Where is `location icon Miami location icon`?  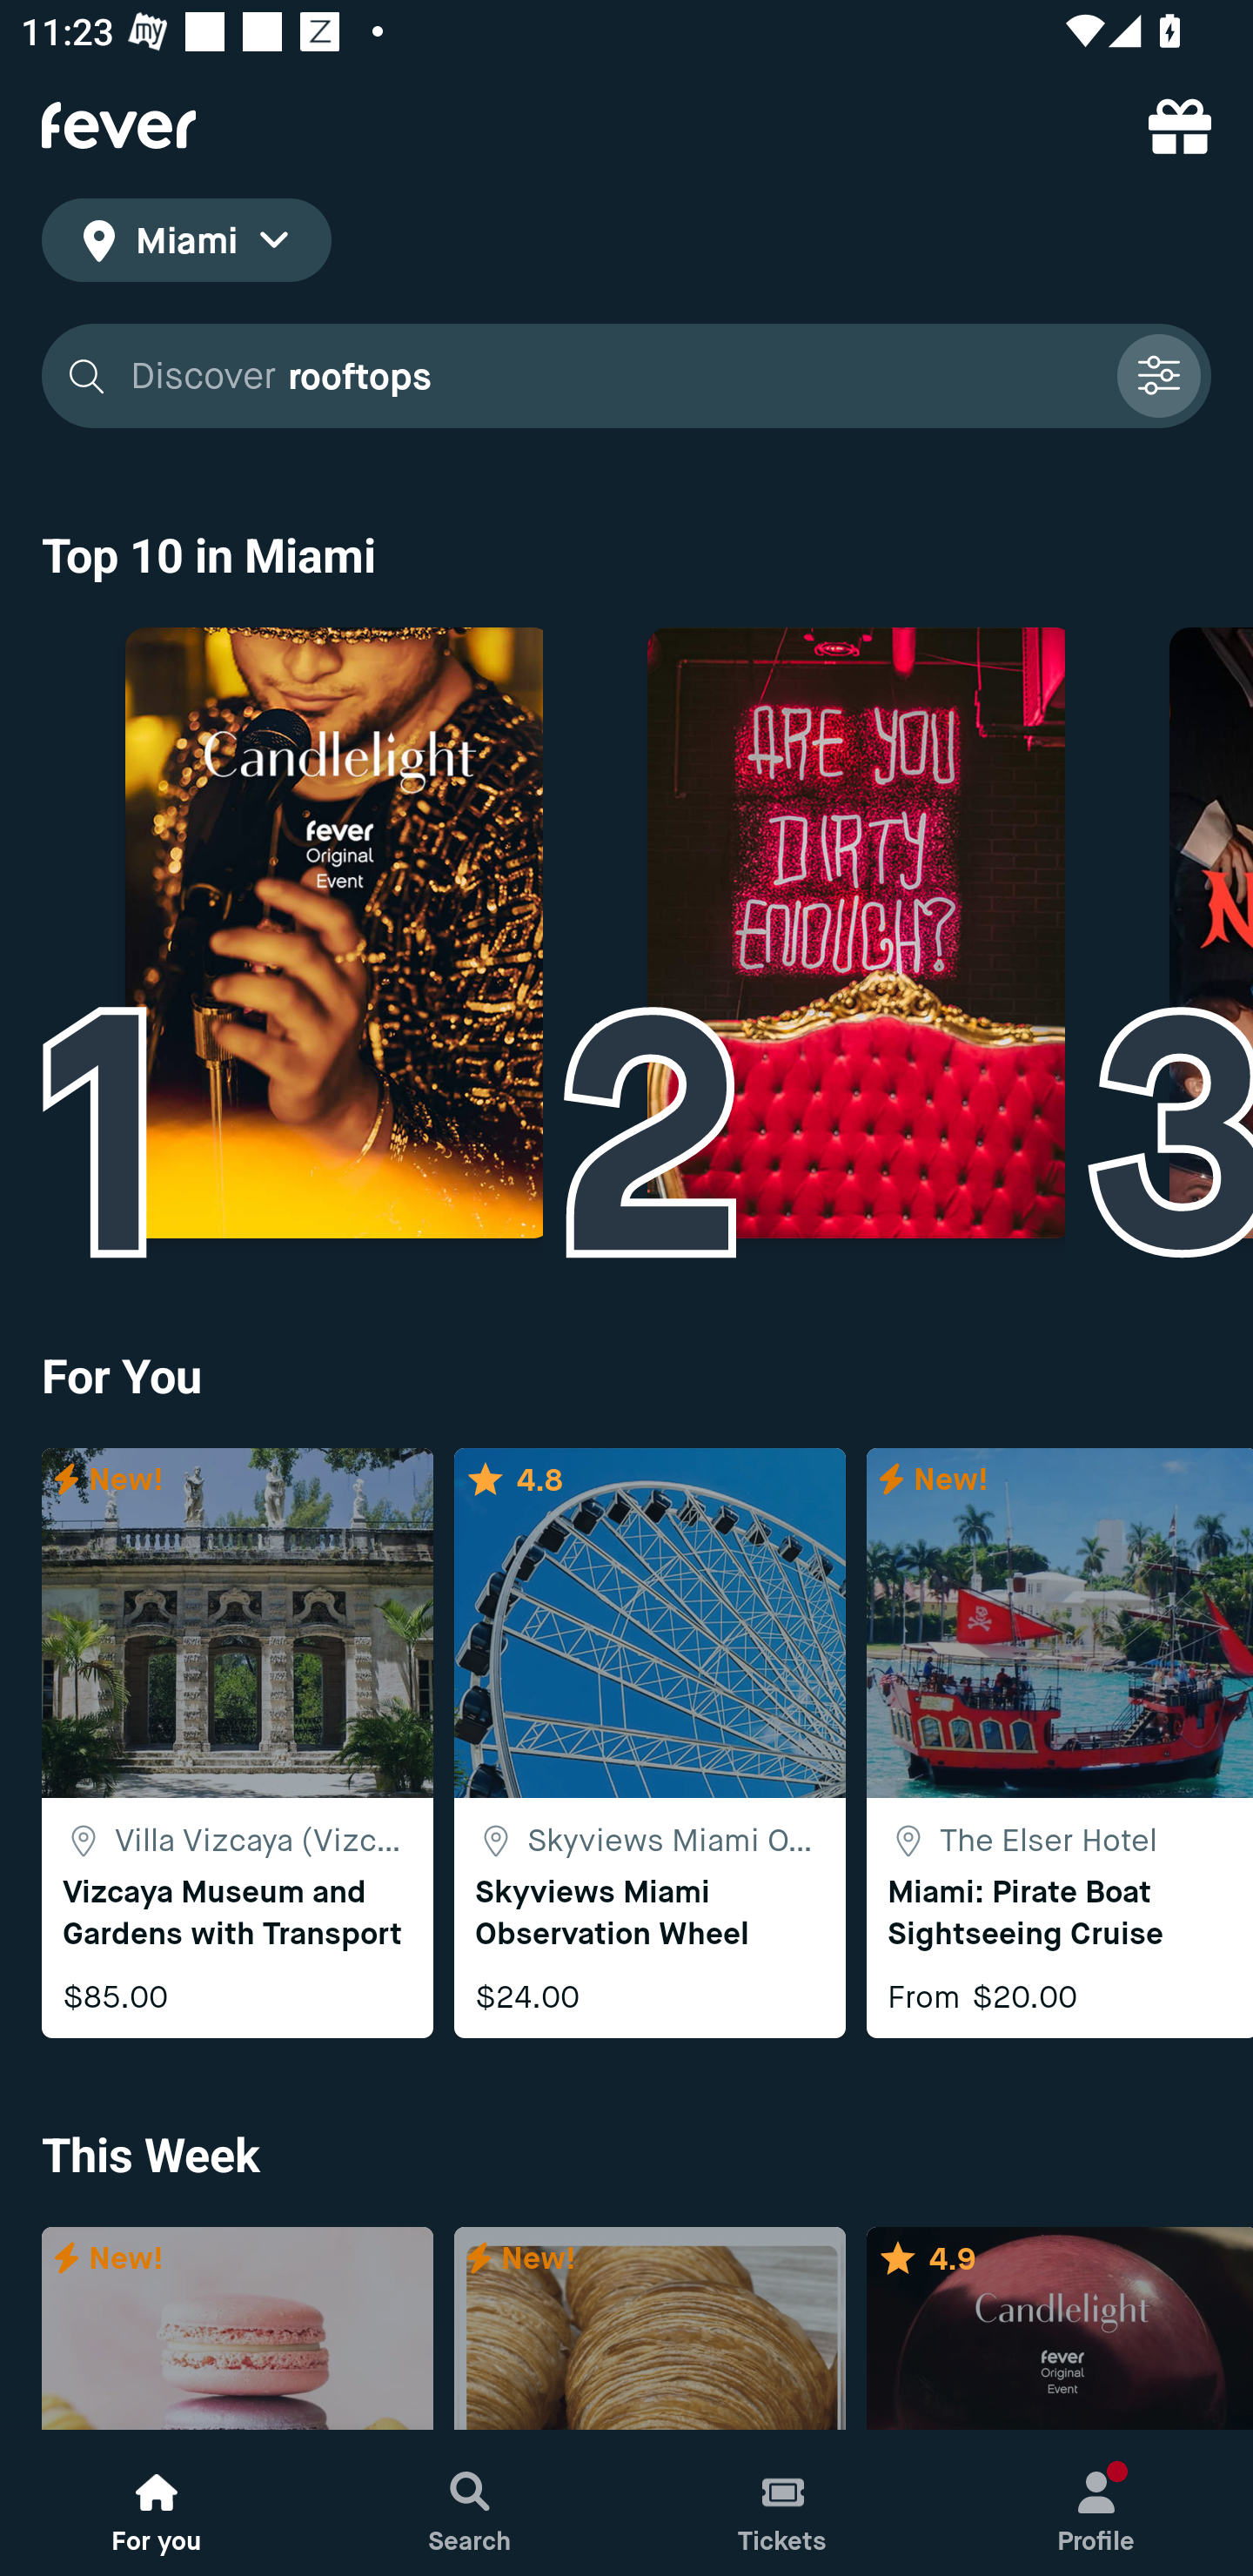
location icon Miami location icon is located at coordinates (186, 245).